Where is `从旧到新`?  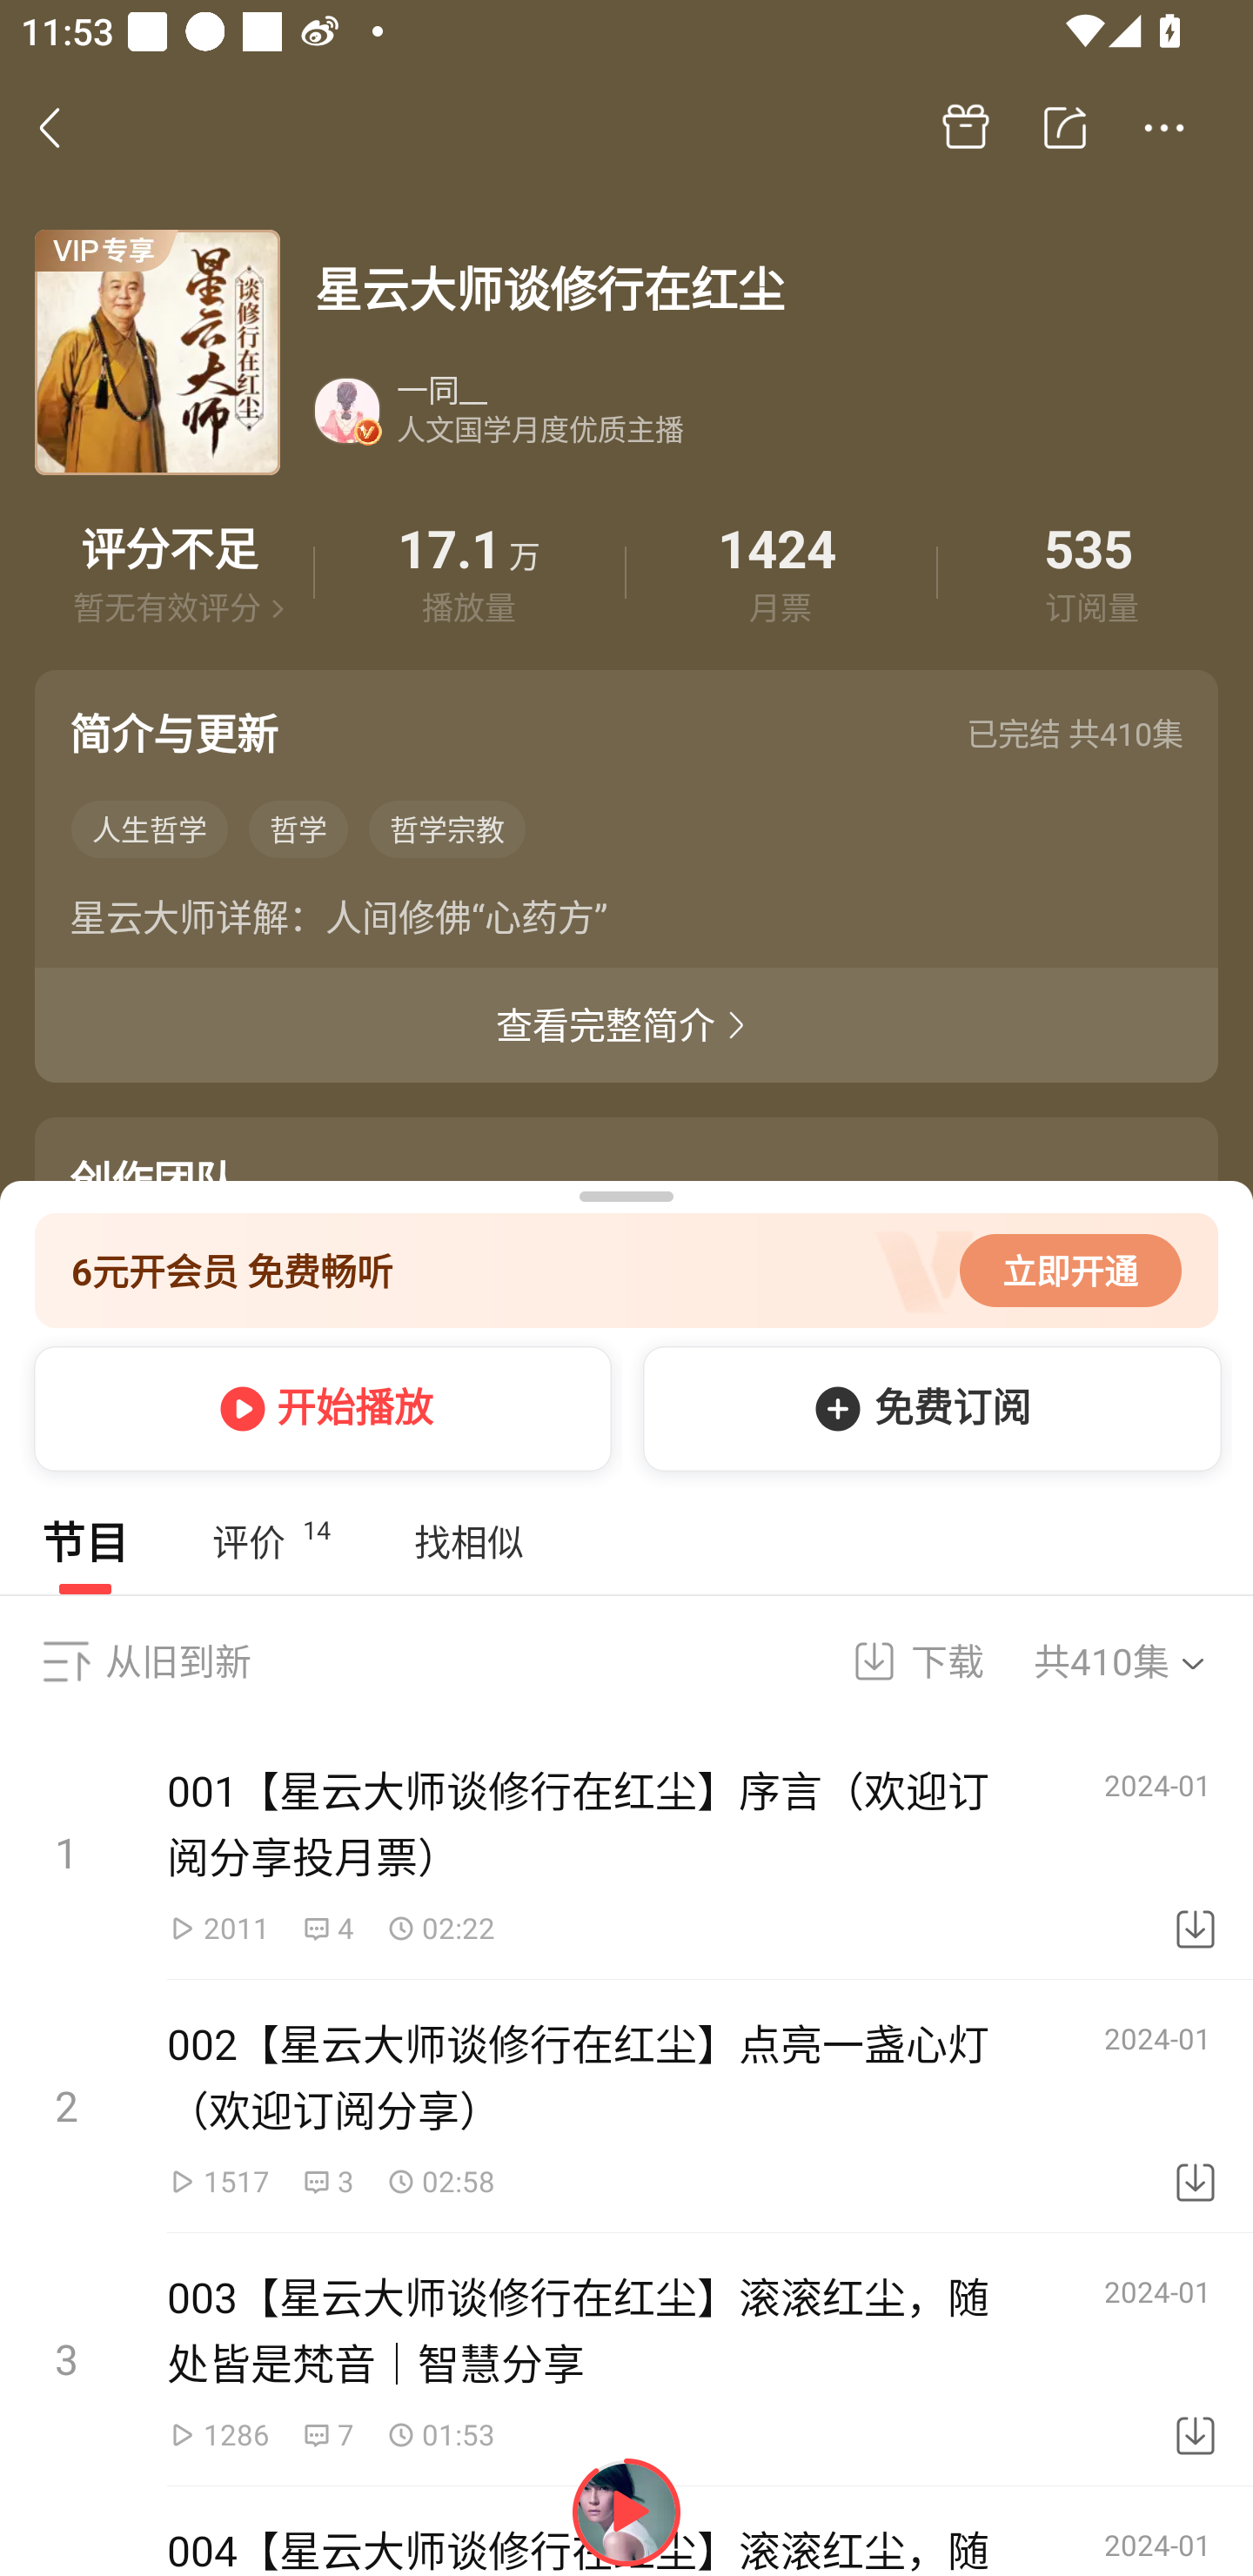
从旧到新 is located at coordinates (178, 1661).